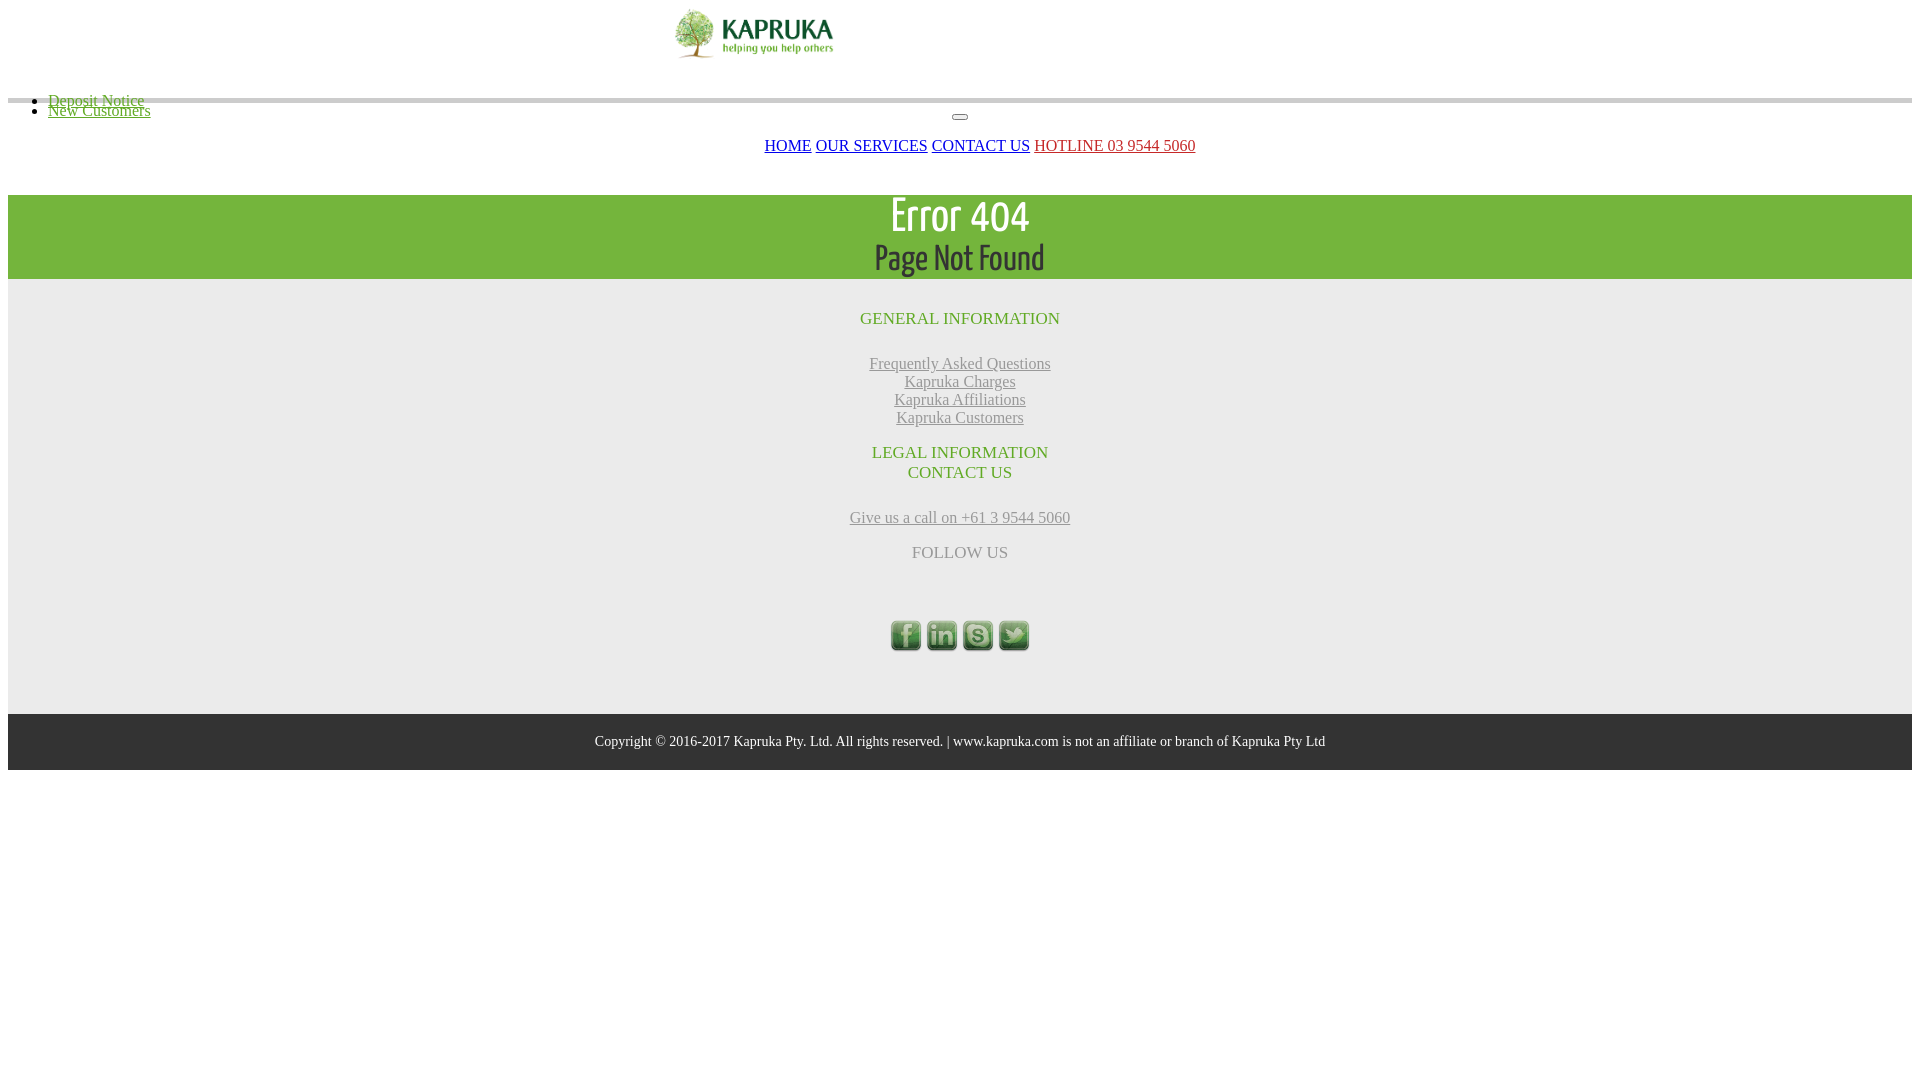 This screenshot has width=1920, height=1080. I want to click on CONTACT US, so click(981, 146).